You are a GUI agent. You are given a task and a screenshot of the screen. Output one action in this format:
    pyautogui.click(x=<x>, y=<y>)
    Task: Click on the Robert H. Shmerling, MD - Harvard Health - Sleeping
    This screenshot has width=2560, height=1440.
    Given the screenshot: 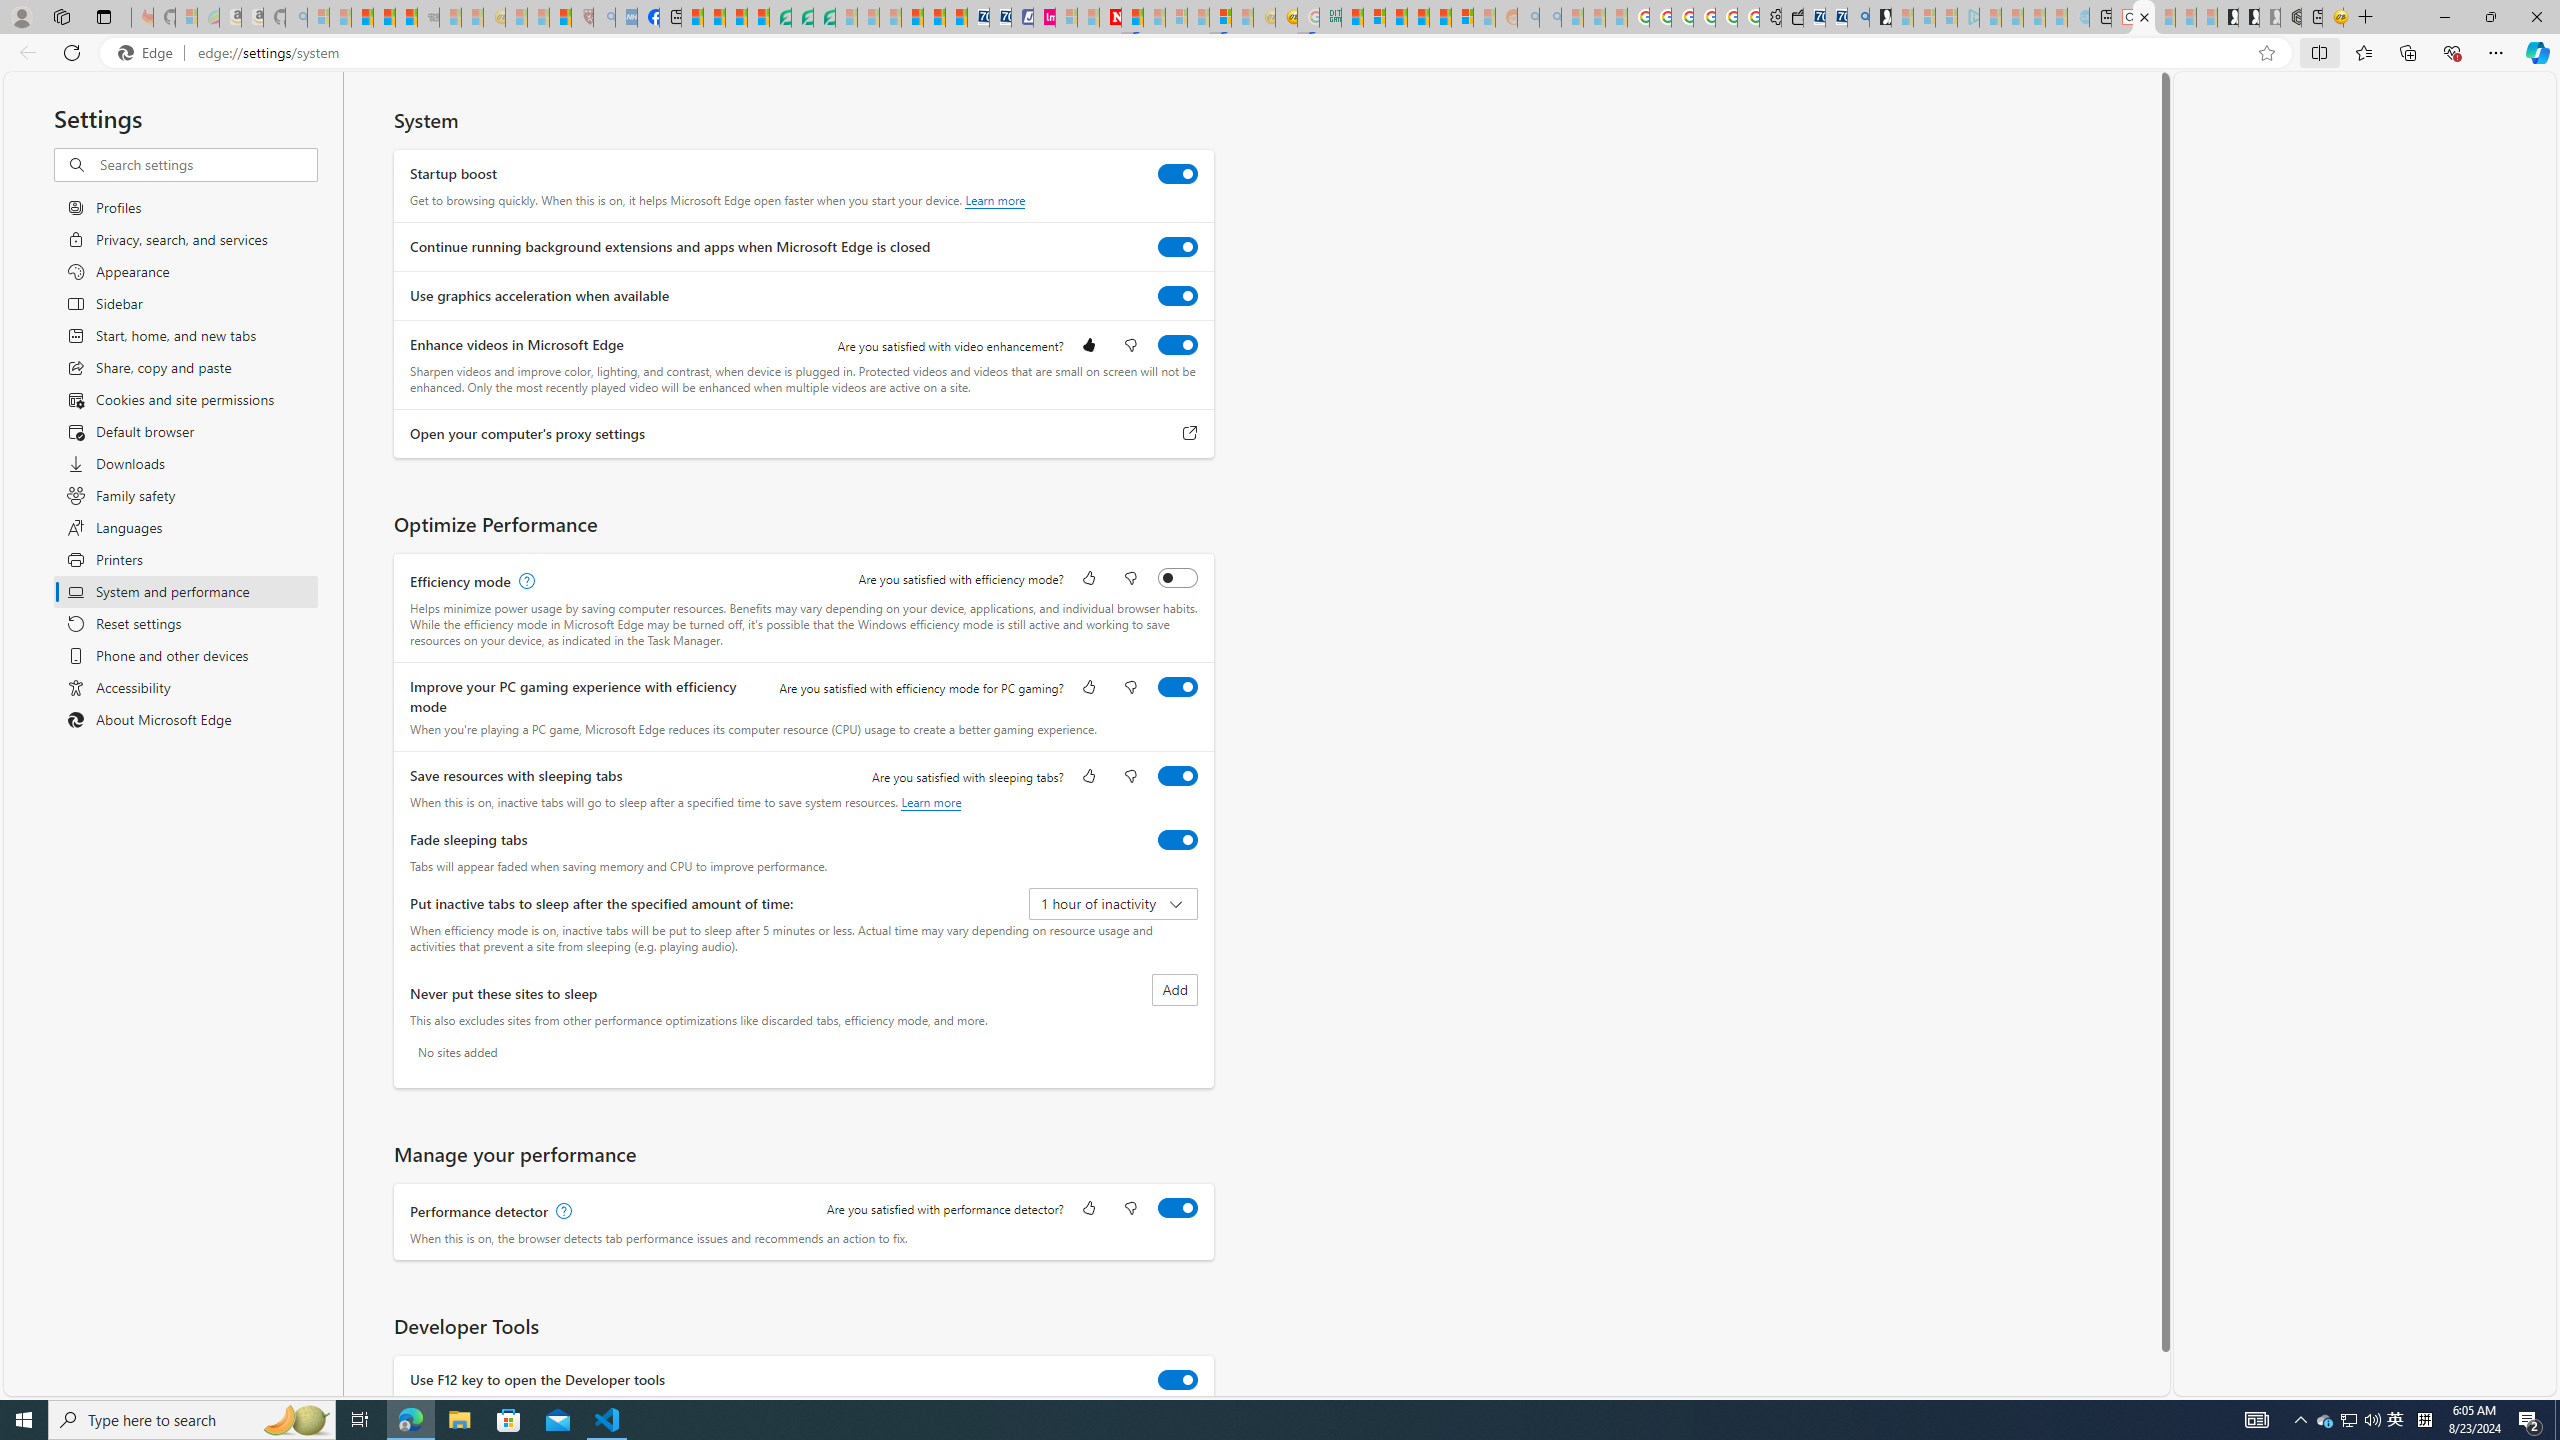 What is the action you would take?
    pyautogui.click(x=582, y=17)
    